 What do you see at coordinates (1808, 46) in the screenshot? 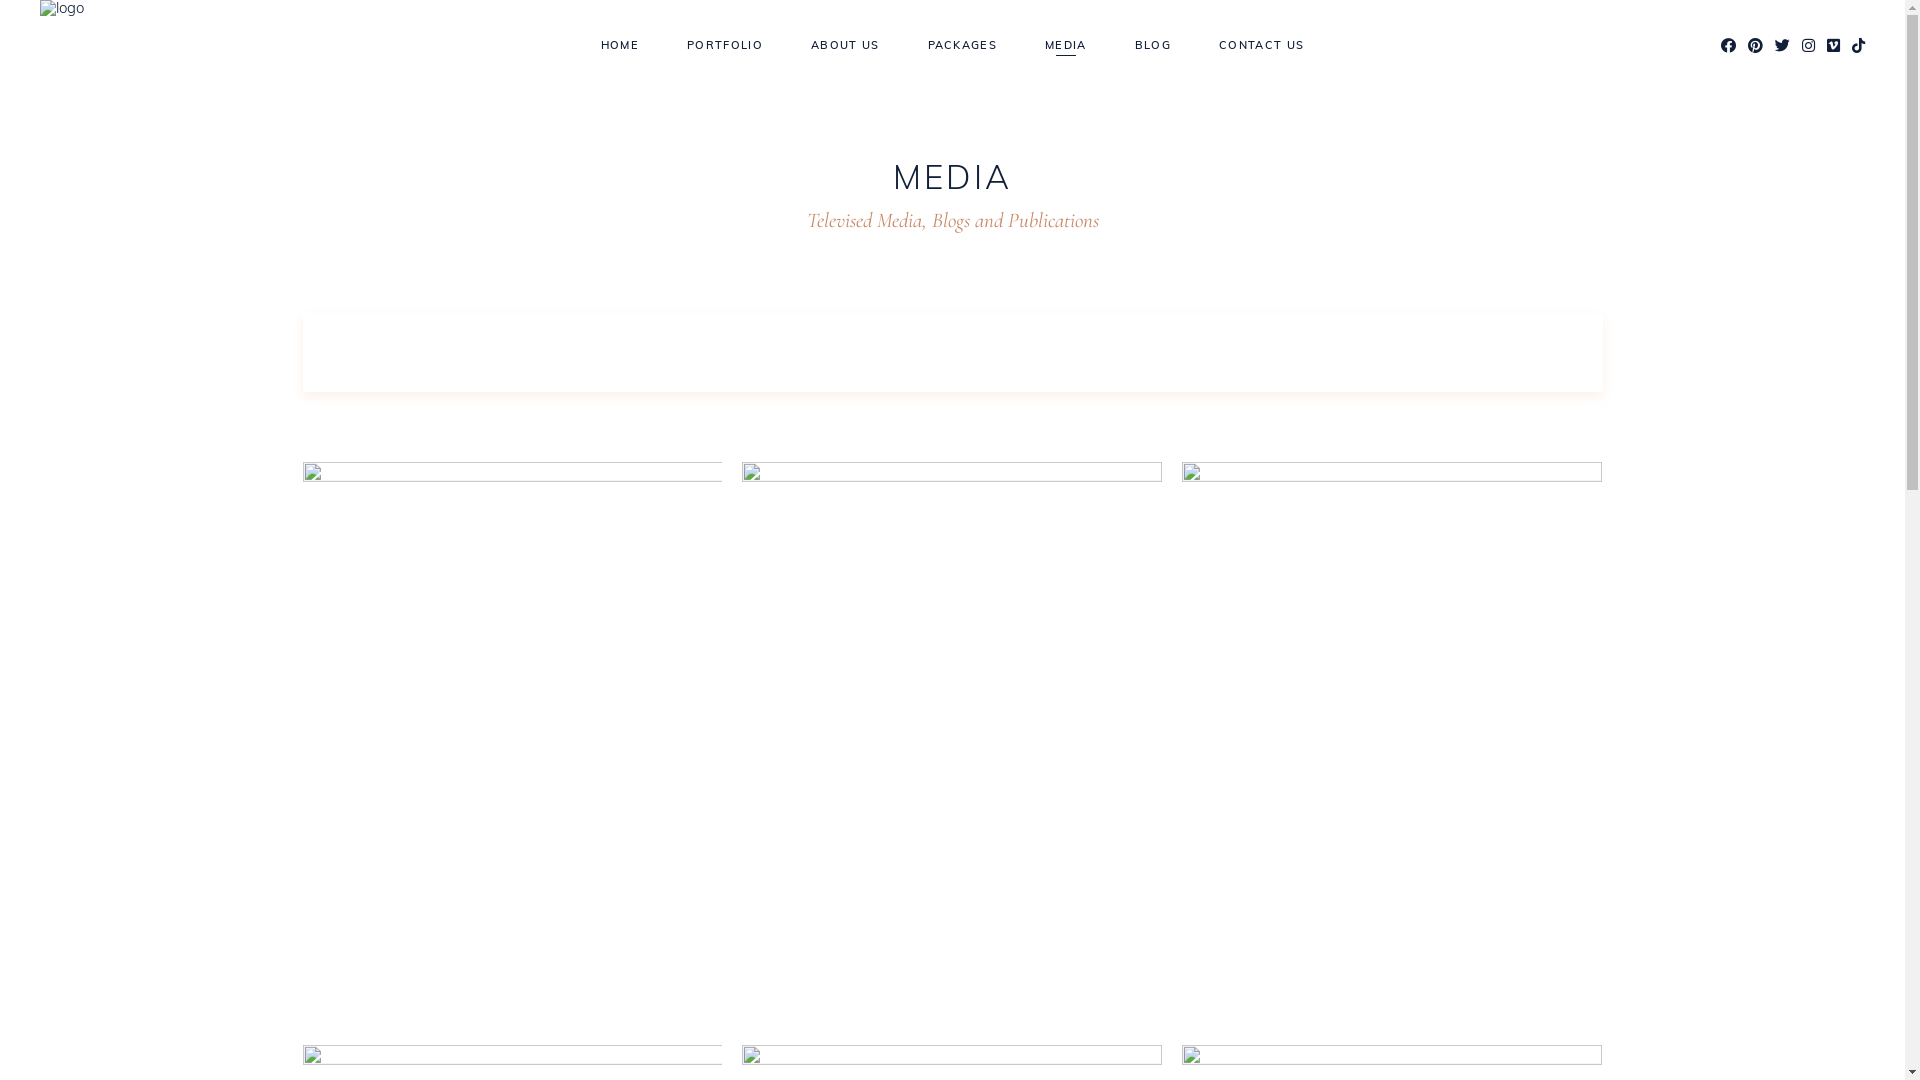
I see `Instagram` at bounding box center [1808, 46].